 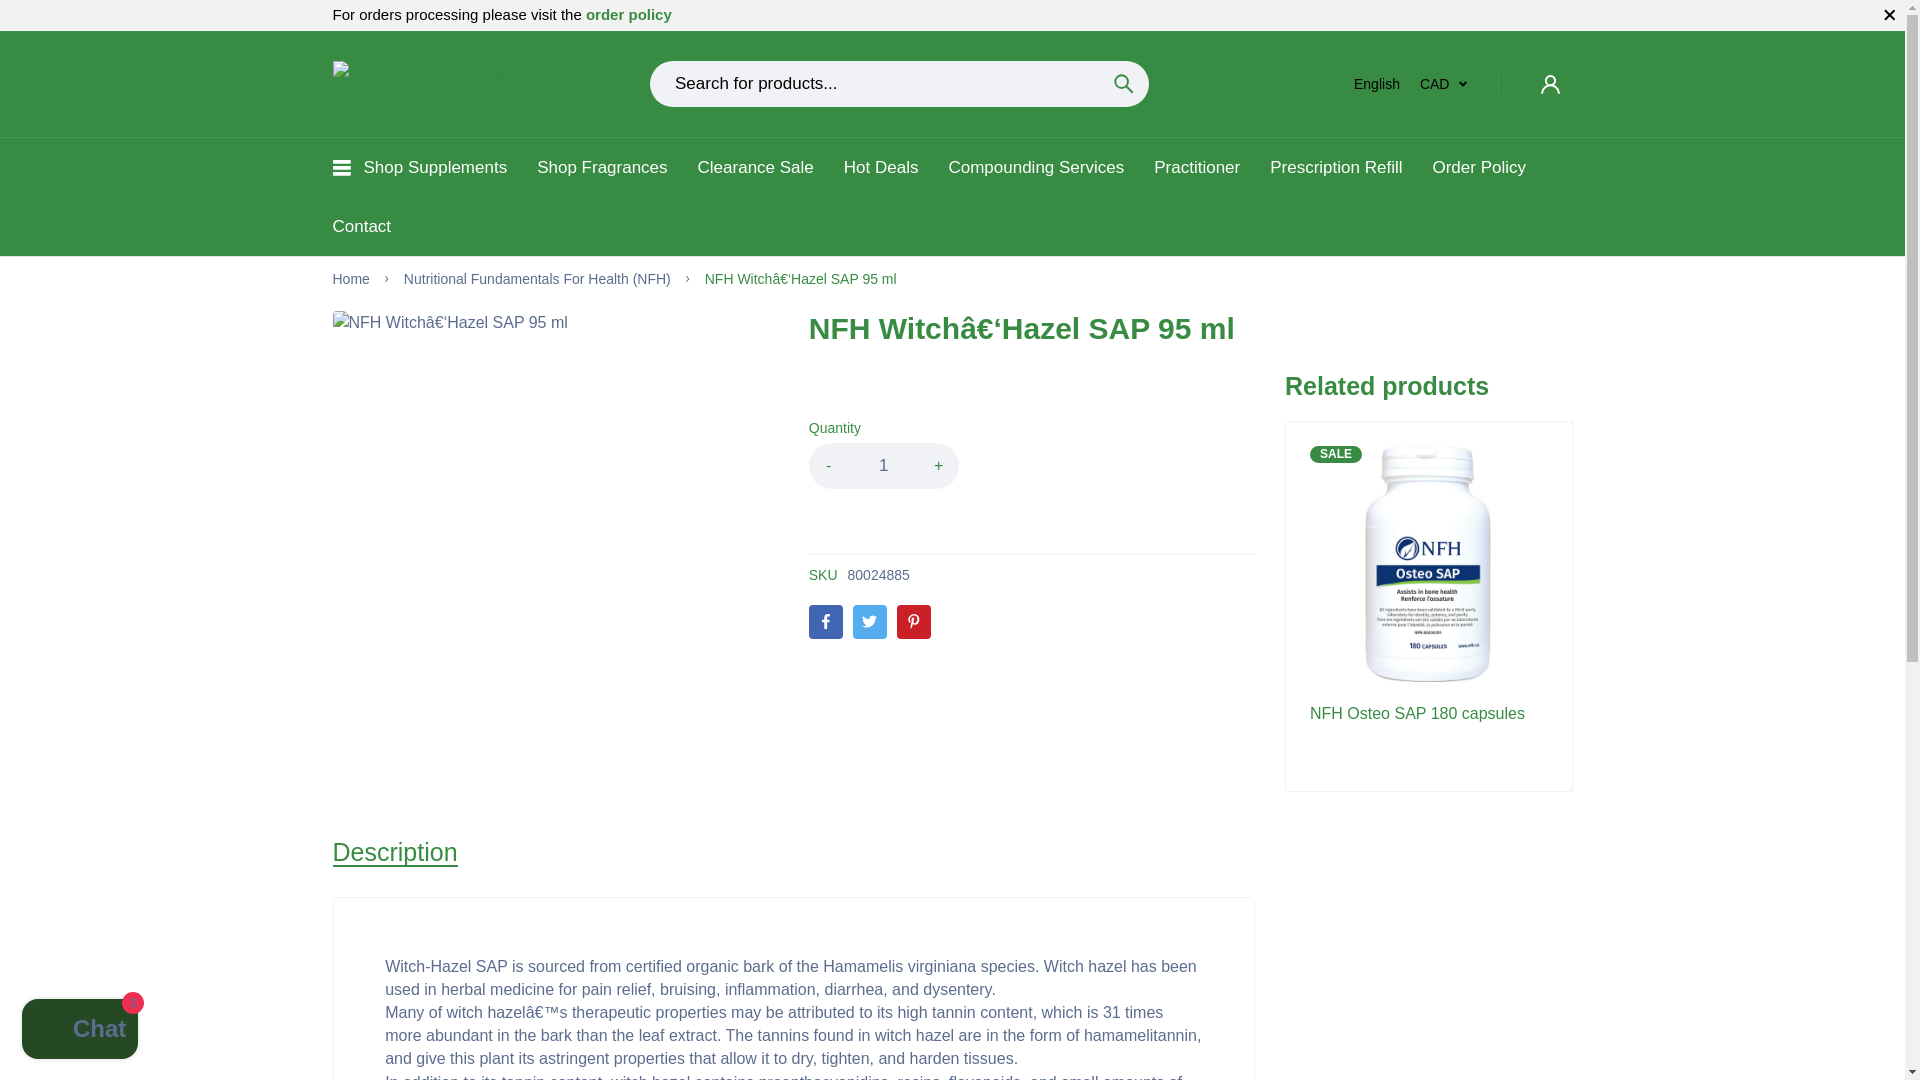 I want to click on Facebook, so click(x=825, y=622).